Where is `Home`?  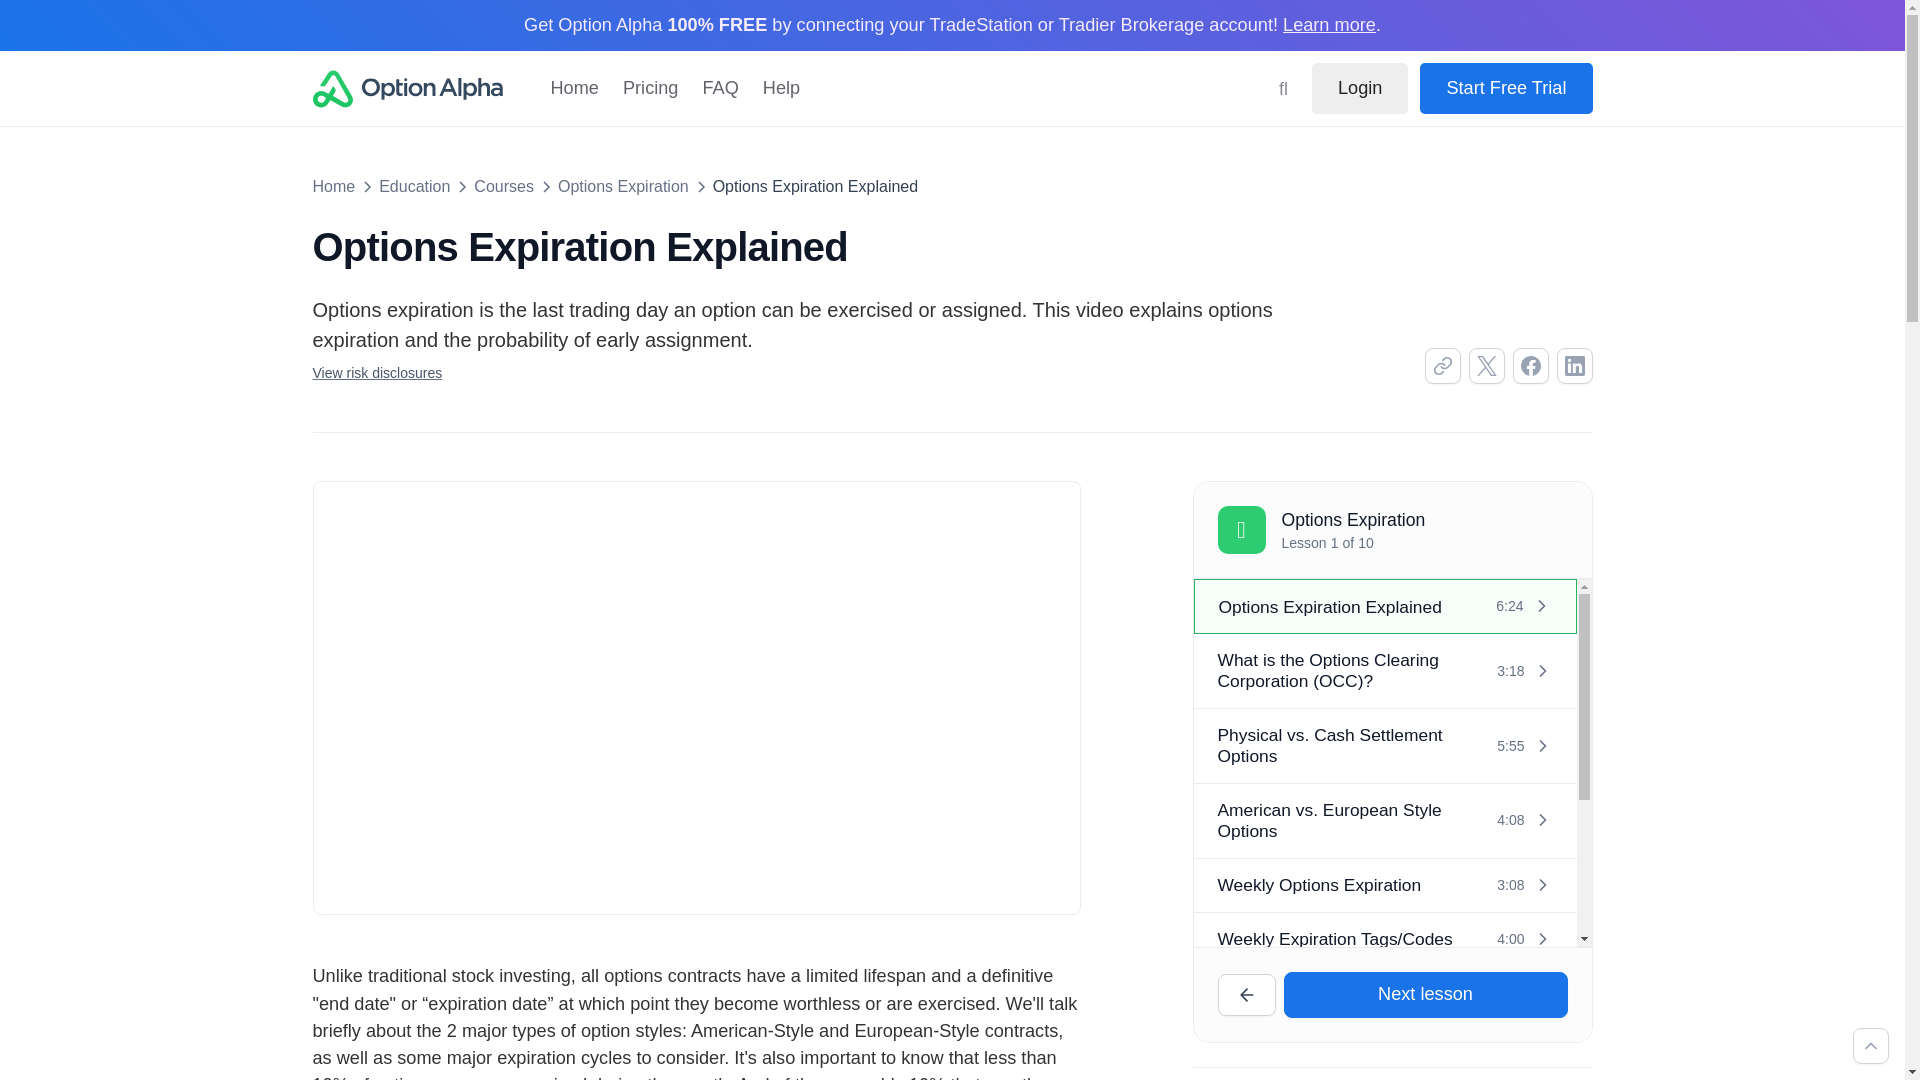
Home is located at coordinates (333, 186).